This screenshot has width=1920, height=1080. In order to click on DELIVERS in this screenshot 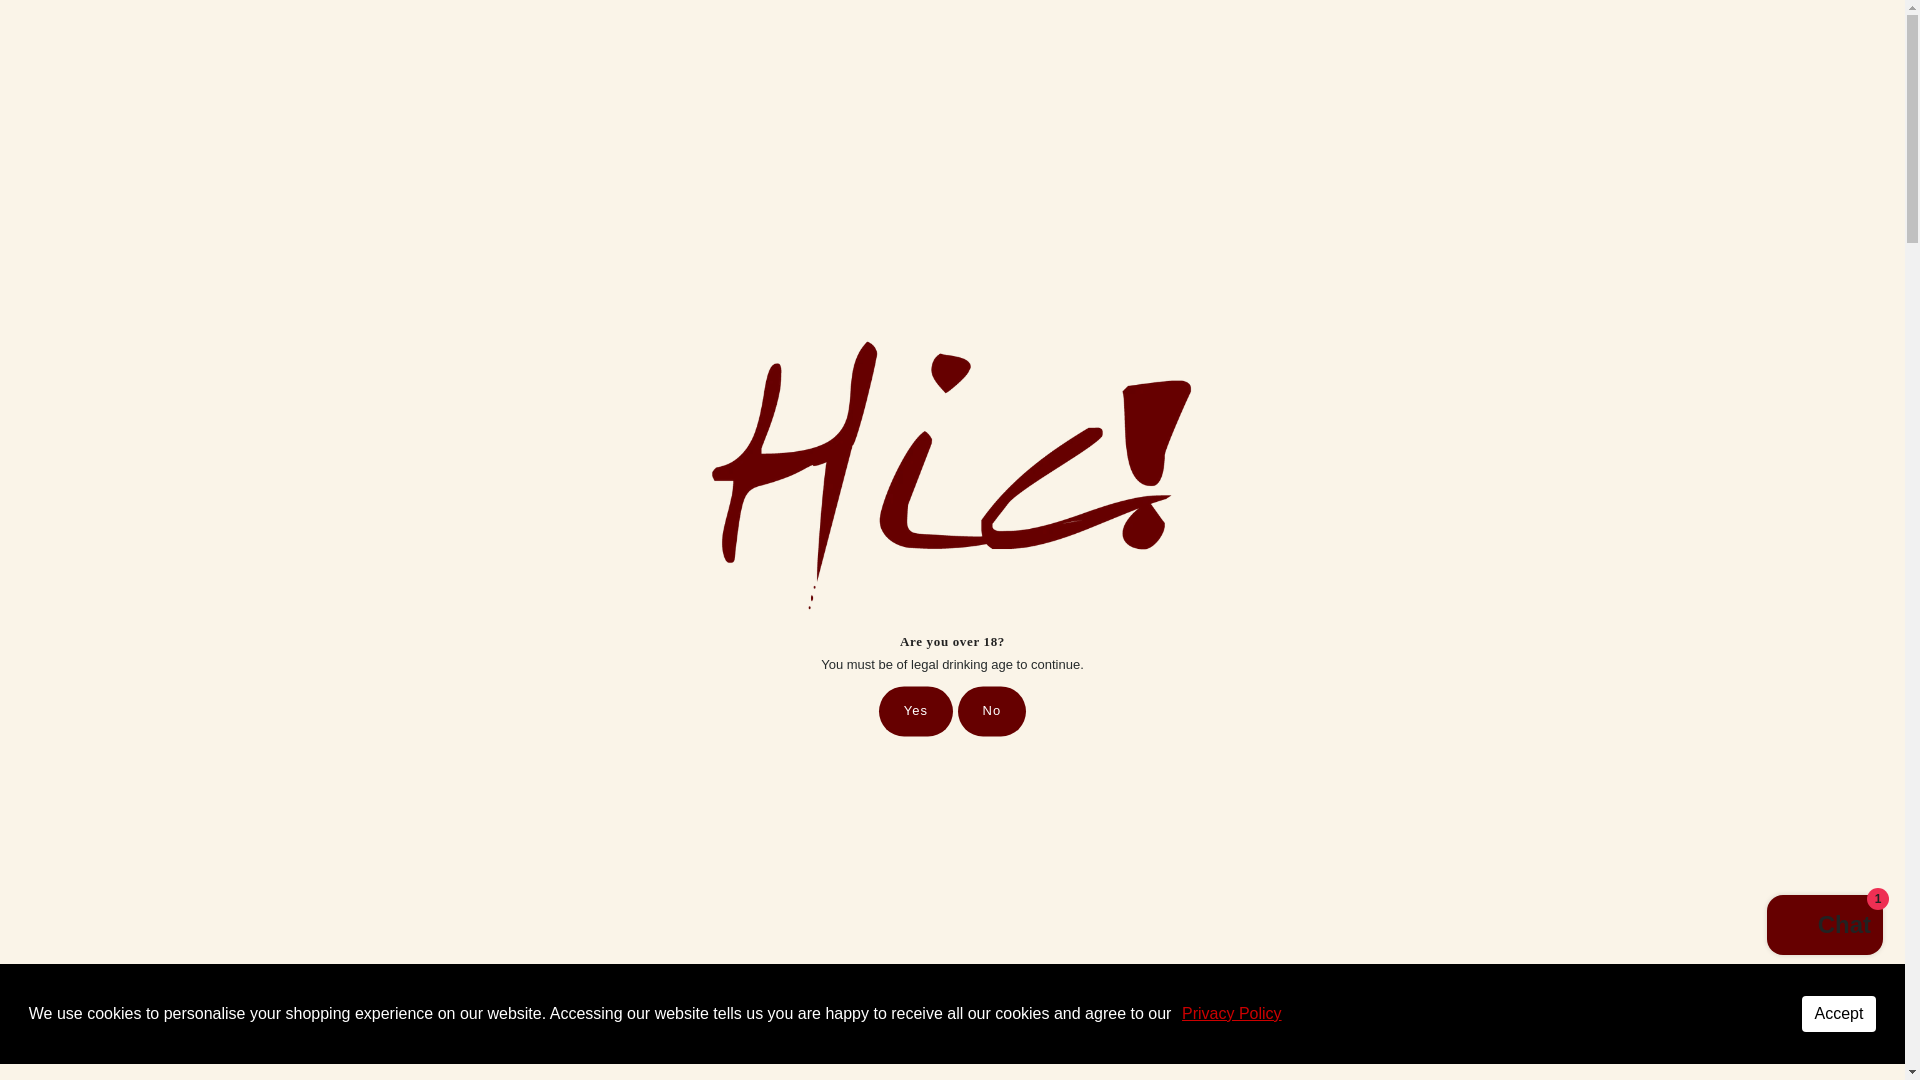, I will do `click(1110, 24)`.